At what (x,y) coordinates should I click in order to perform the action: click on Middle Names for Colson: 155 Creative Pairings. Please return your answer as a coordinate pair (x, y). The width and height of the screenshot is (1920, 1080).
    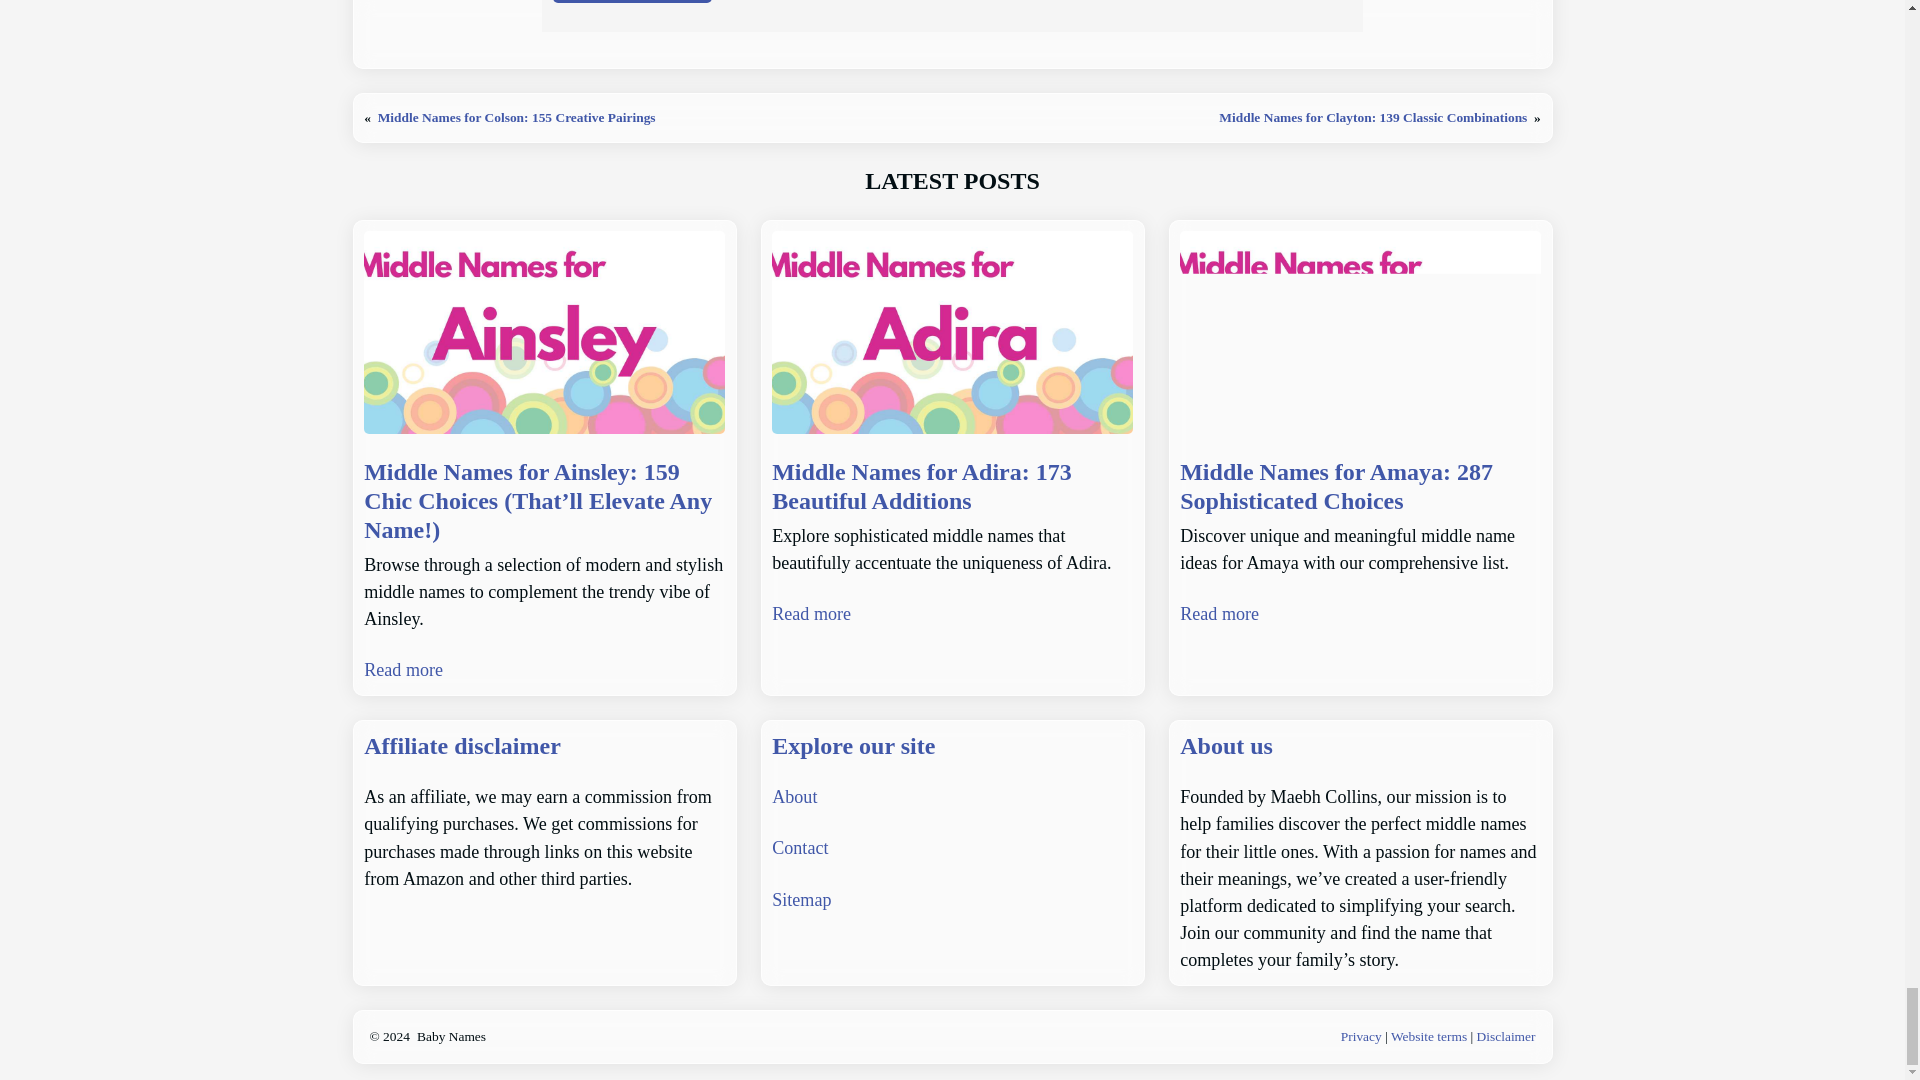
    Looking at the image, I should click on (517, 118).